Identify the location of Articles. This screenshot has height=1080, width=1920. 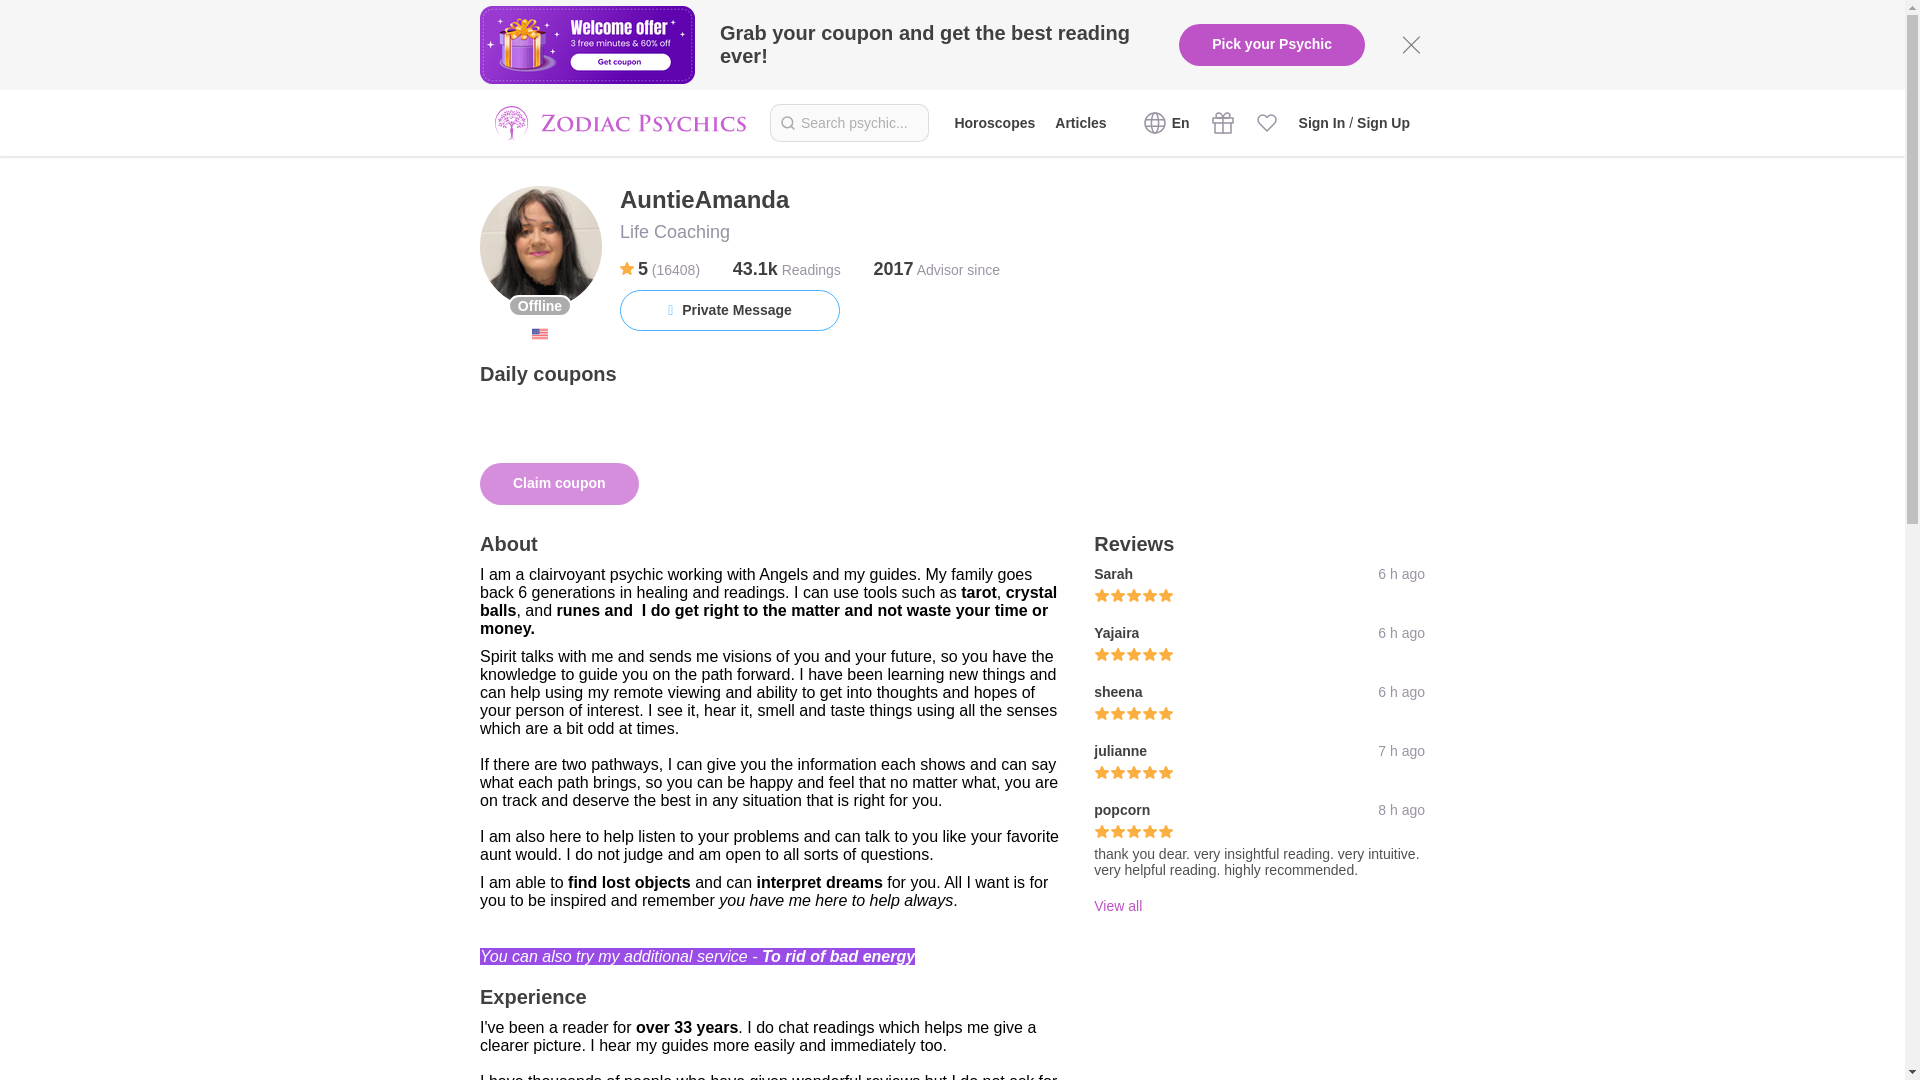
(1080, 122).